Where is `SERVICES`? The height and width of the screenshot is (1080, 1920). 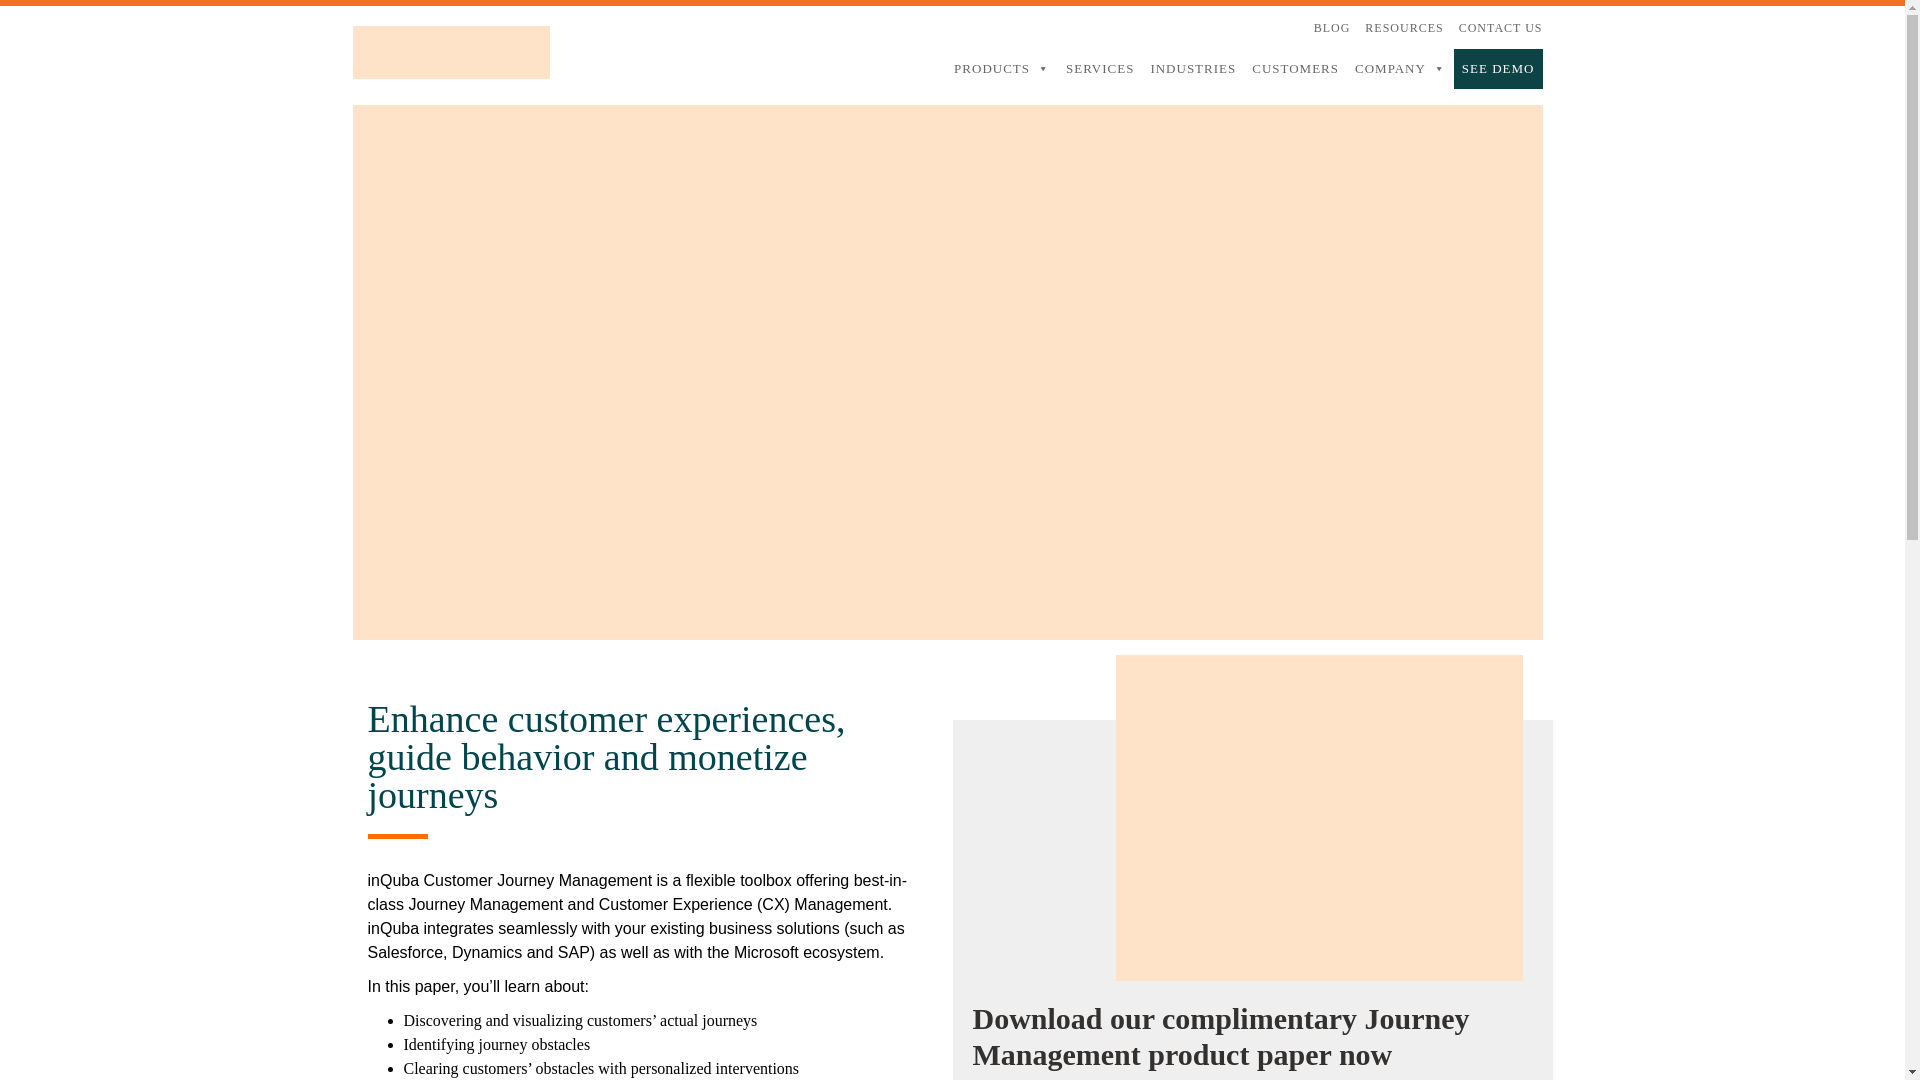
SERVICES is located at coordinates (1100, 68).